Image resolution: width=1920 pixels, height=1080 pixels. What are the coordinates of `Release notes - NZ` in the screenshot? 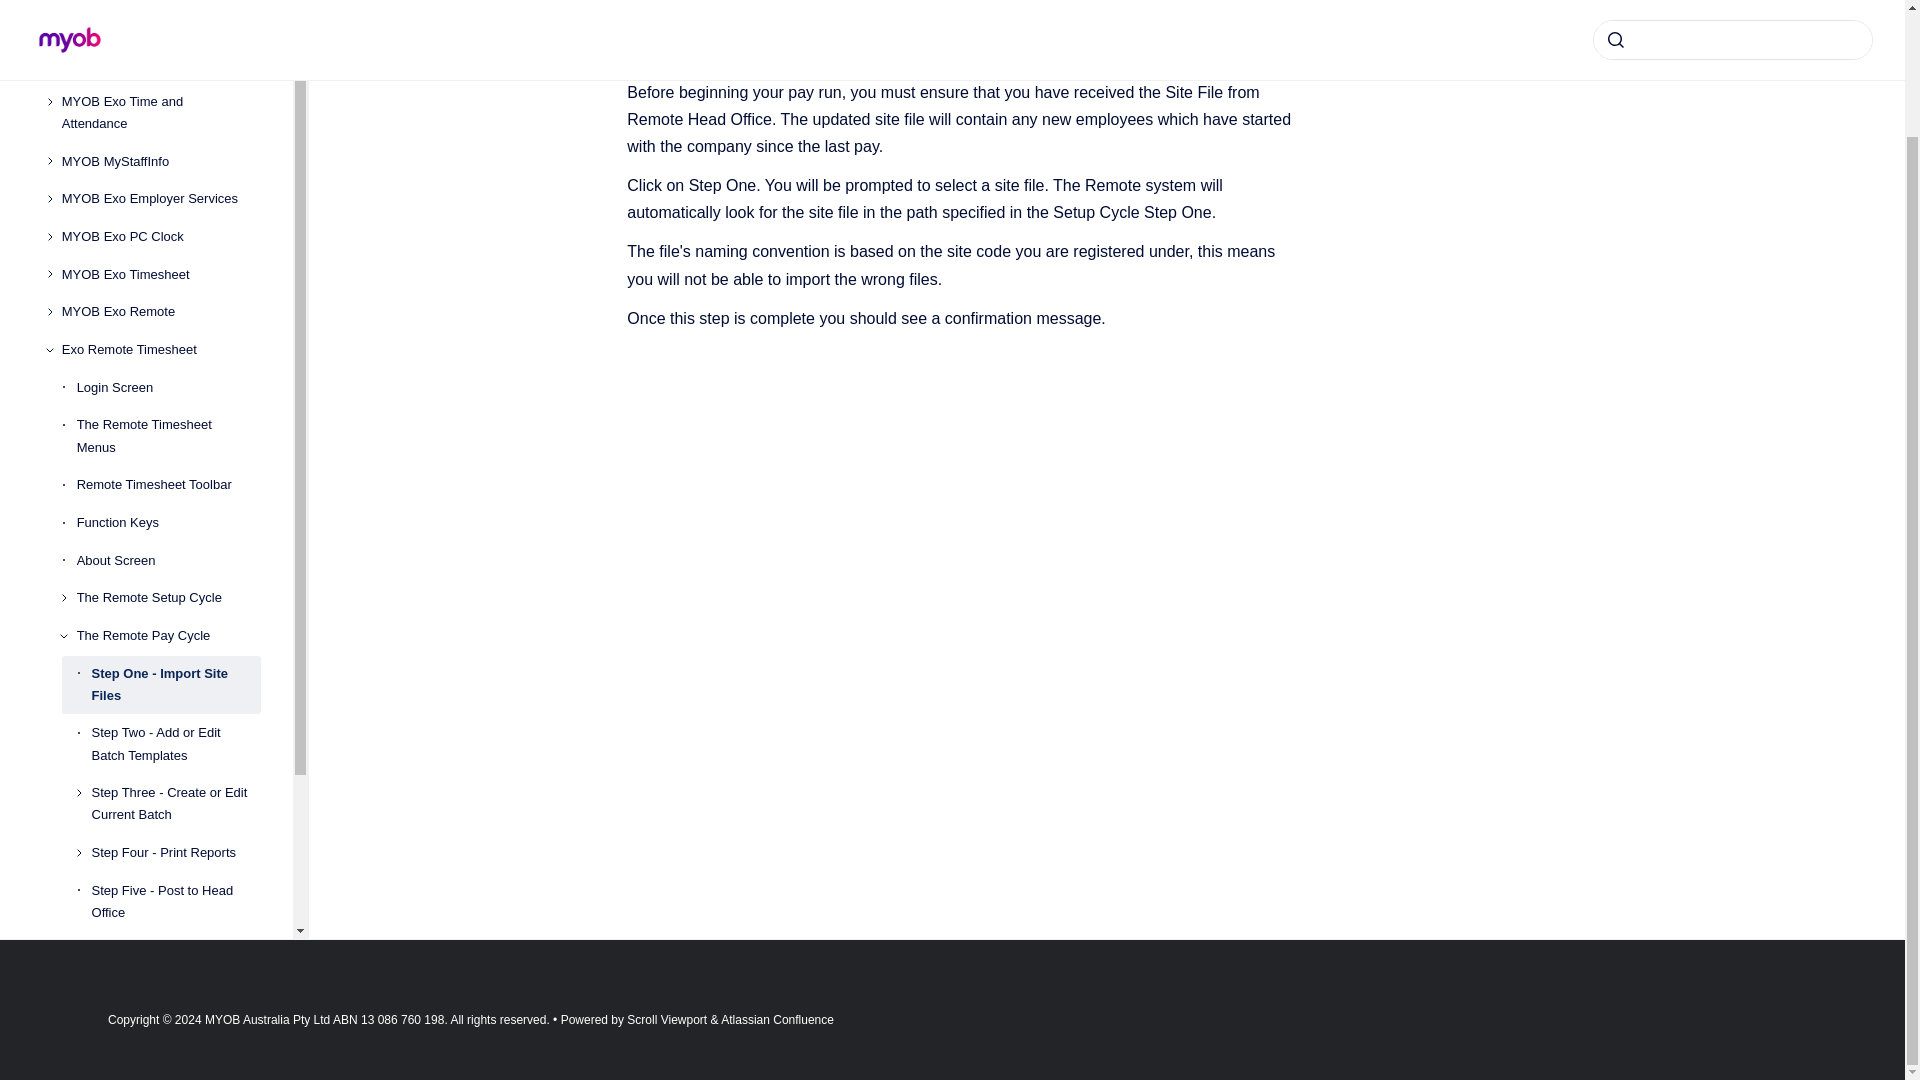 It's located at (161, 26).